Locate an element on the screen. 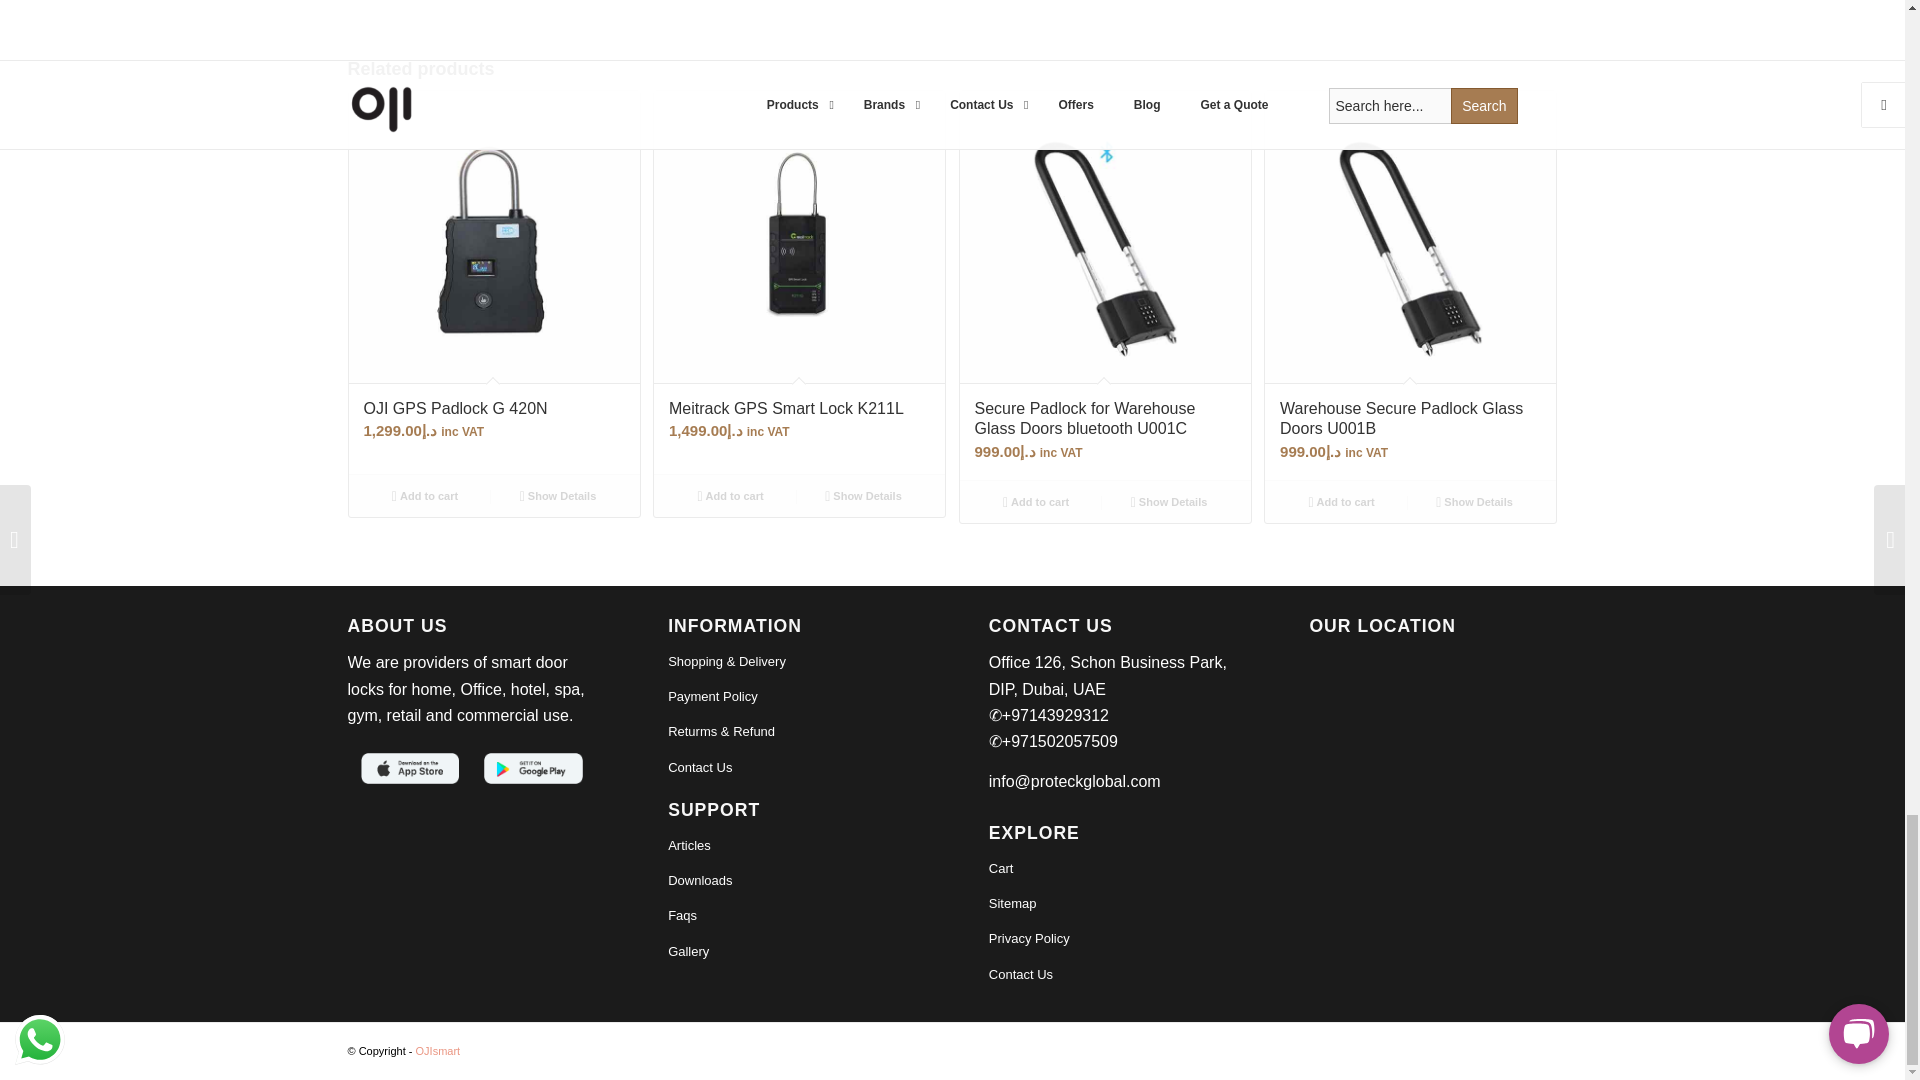 This screenshot has height=1080, width=1920. Warehouse Secure Padlock Glass Doors U001B 6 is located at coordinates (1410, 236).